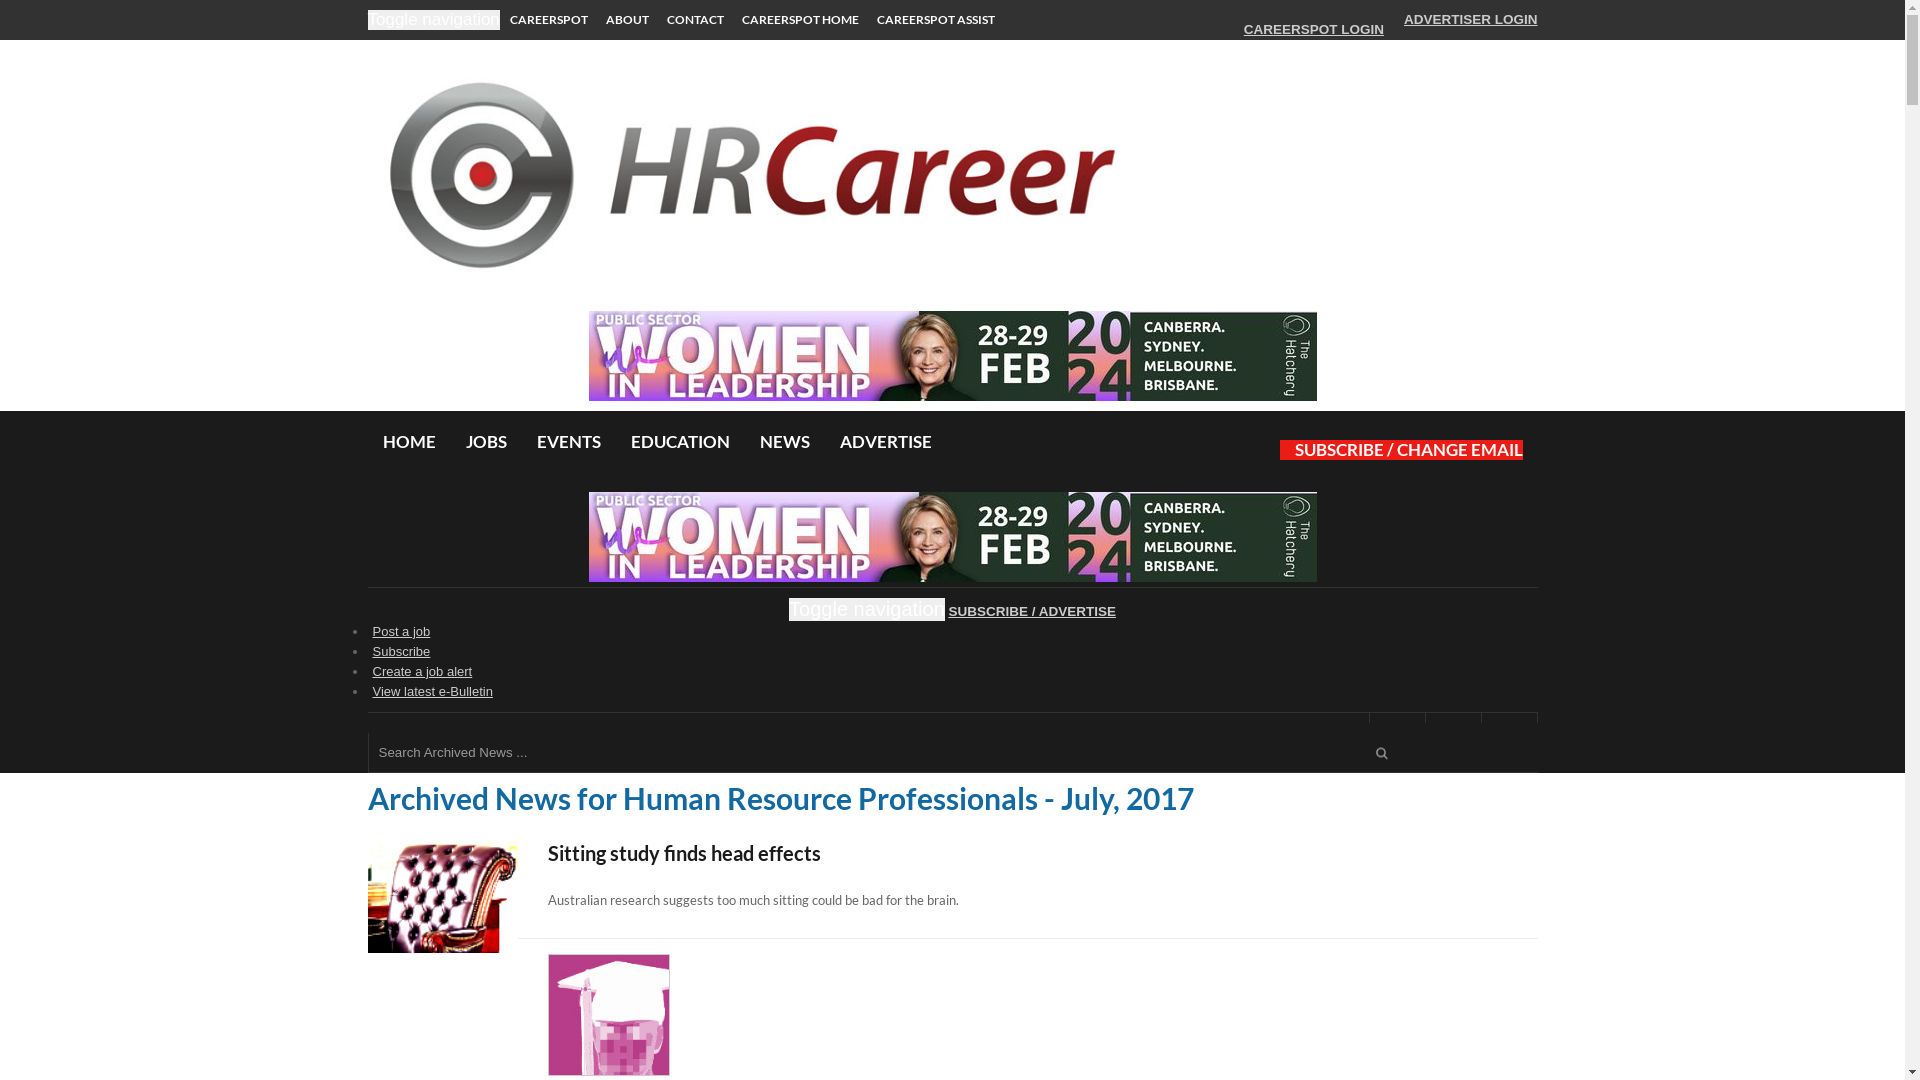 This screenshot has height=1080, width=1920. Describe the element at coordinates (432, 692) in the screenshot. I see `View latest e-Bulletin` at that location.